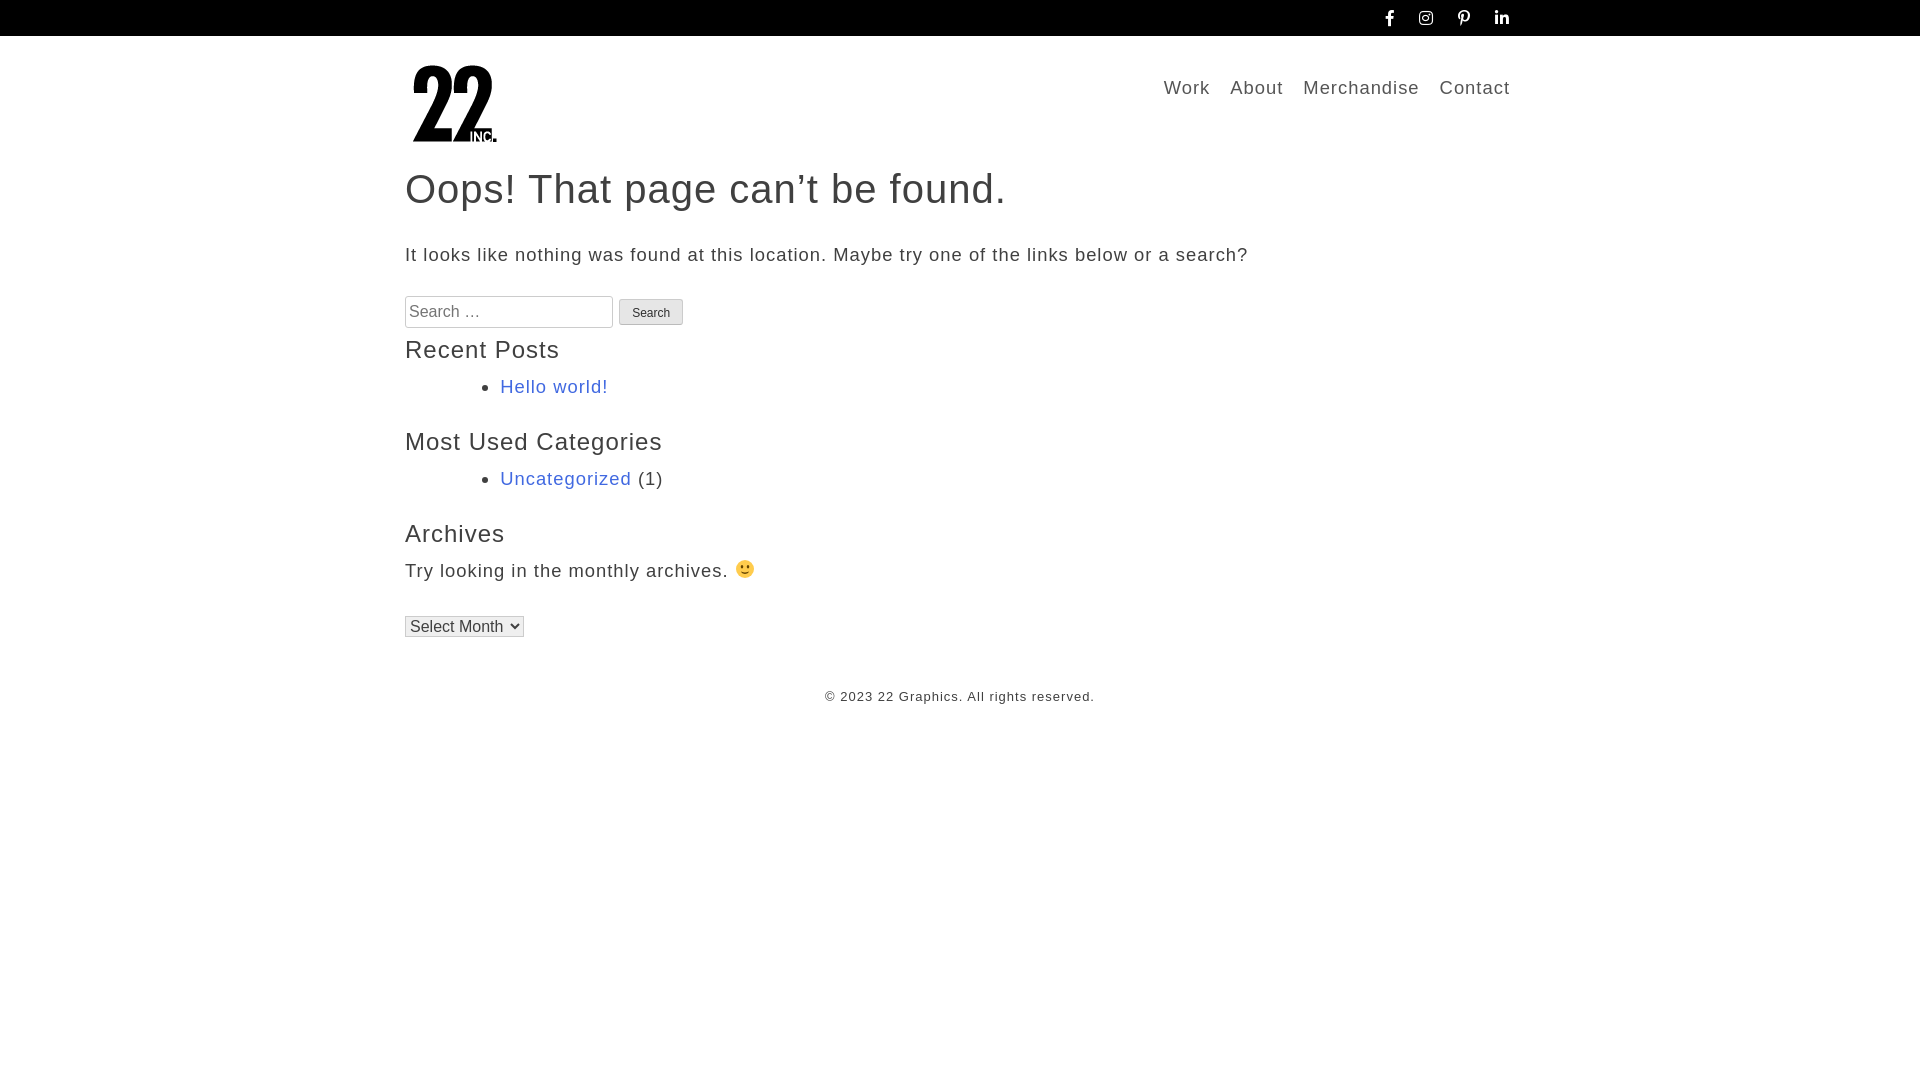 The height and width of the screenshot is (1080, 1920). I want to click on Merchandise, so click(1361, 88).